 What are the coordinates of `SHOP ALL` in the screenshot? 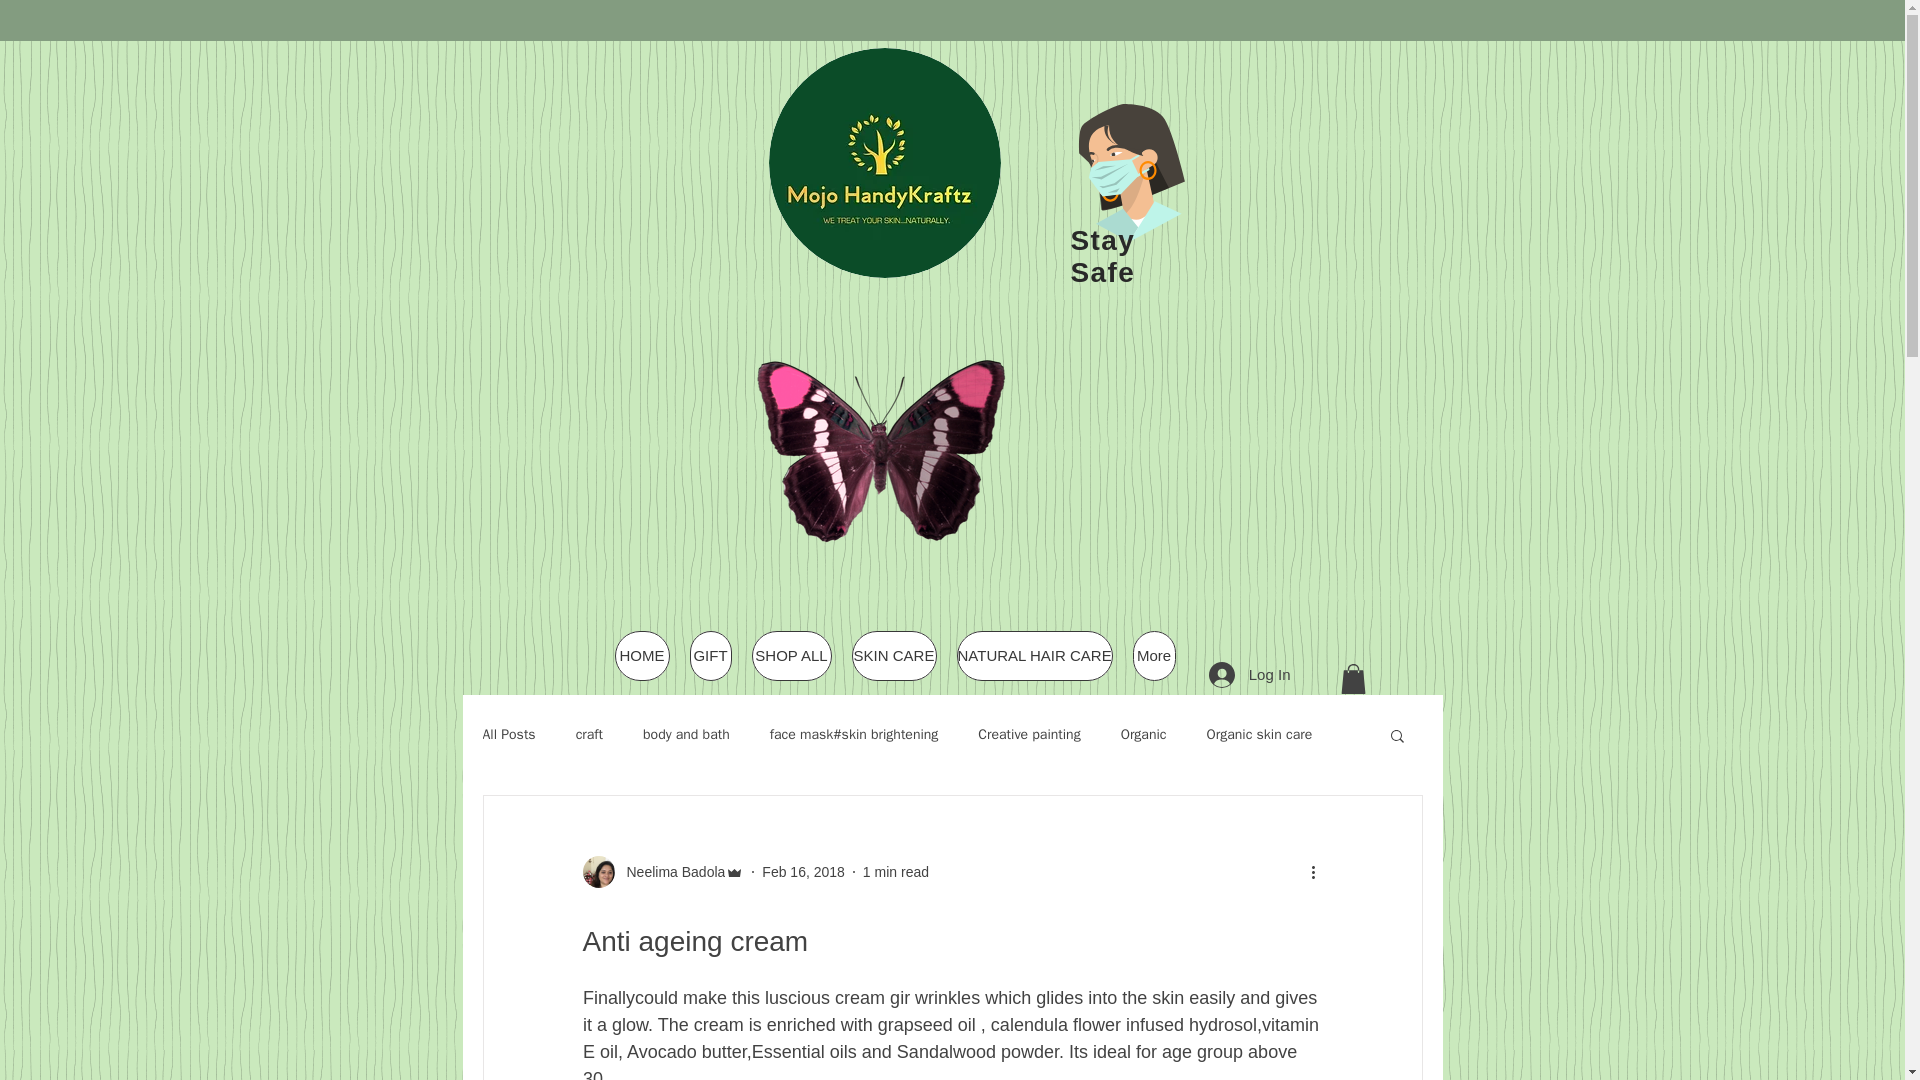 It's located at (792, 656).